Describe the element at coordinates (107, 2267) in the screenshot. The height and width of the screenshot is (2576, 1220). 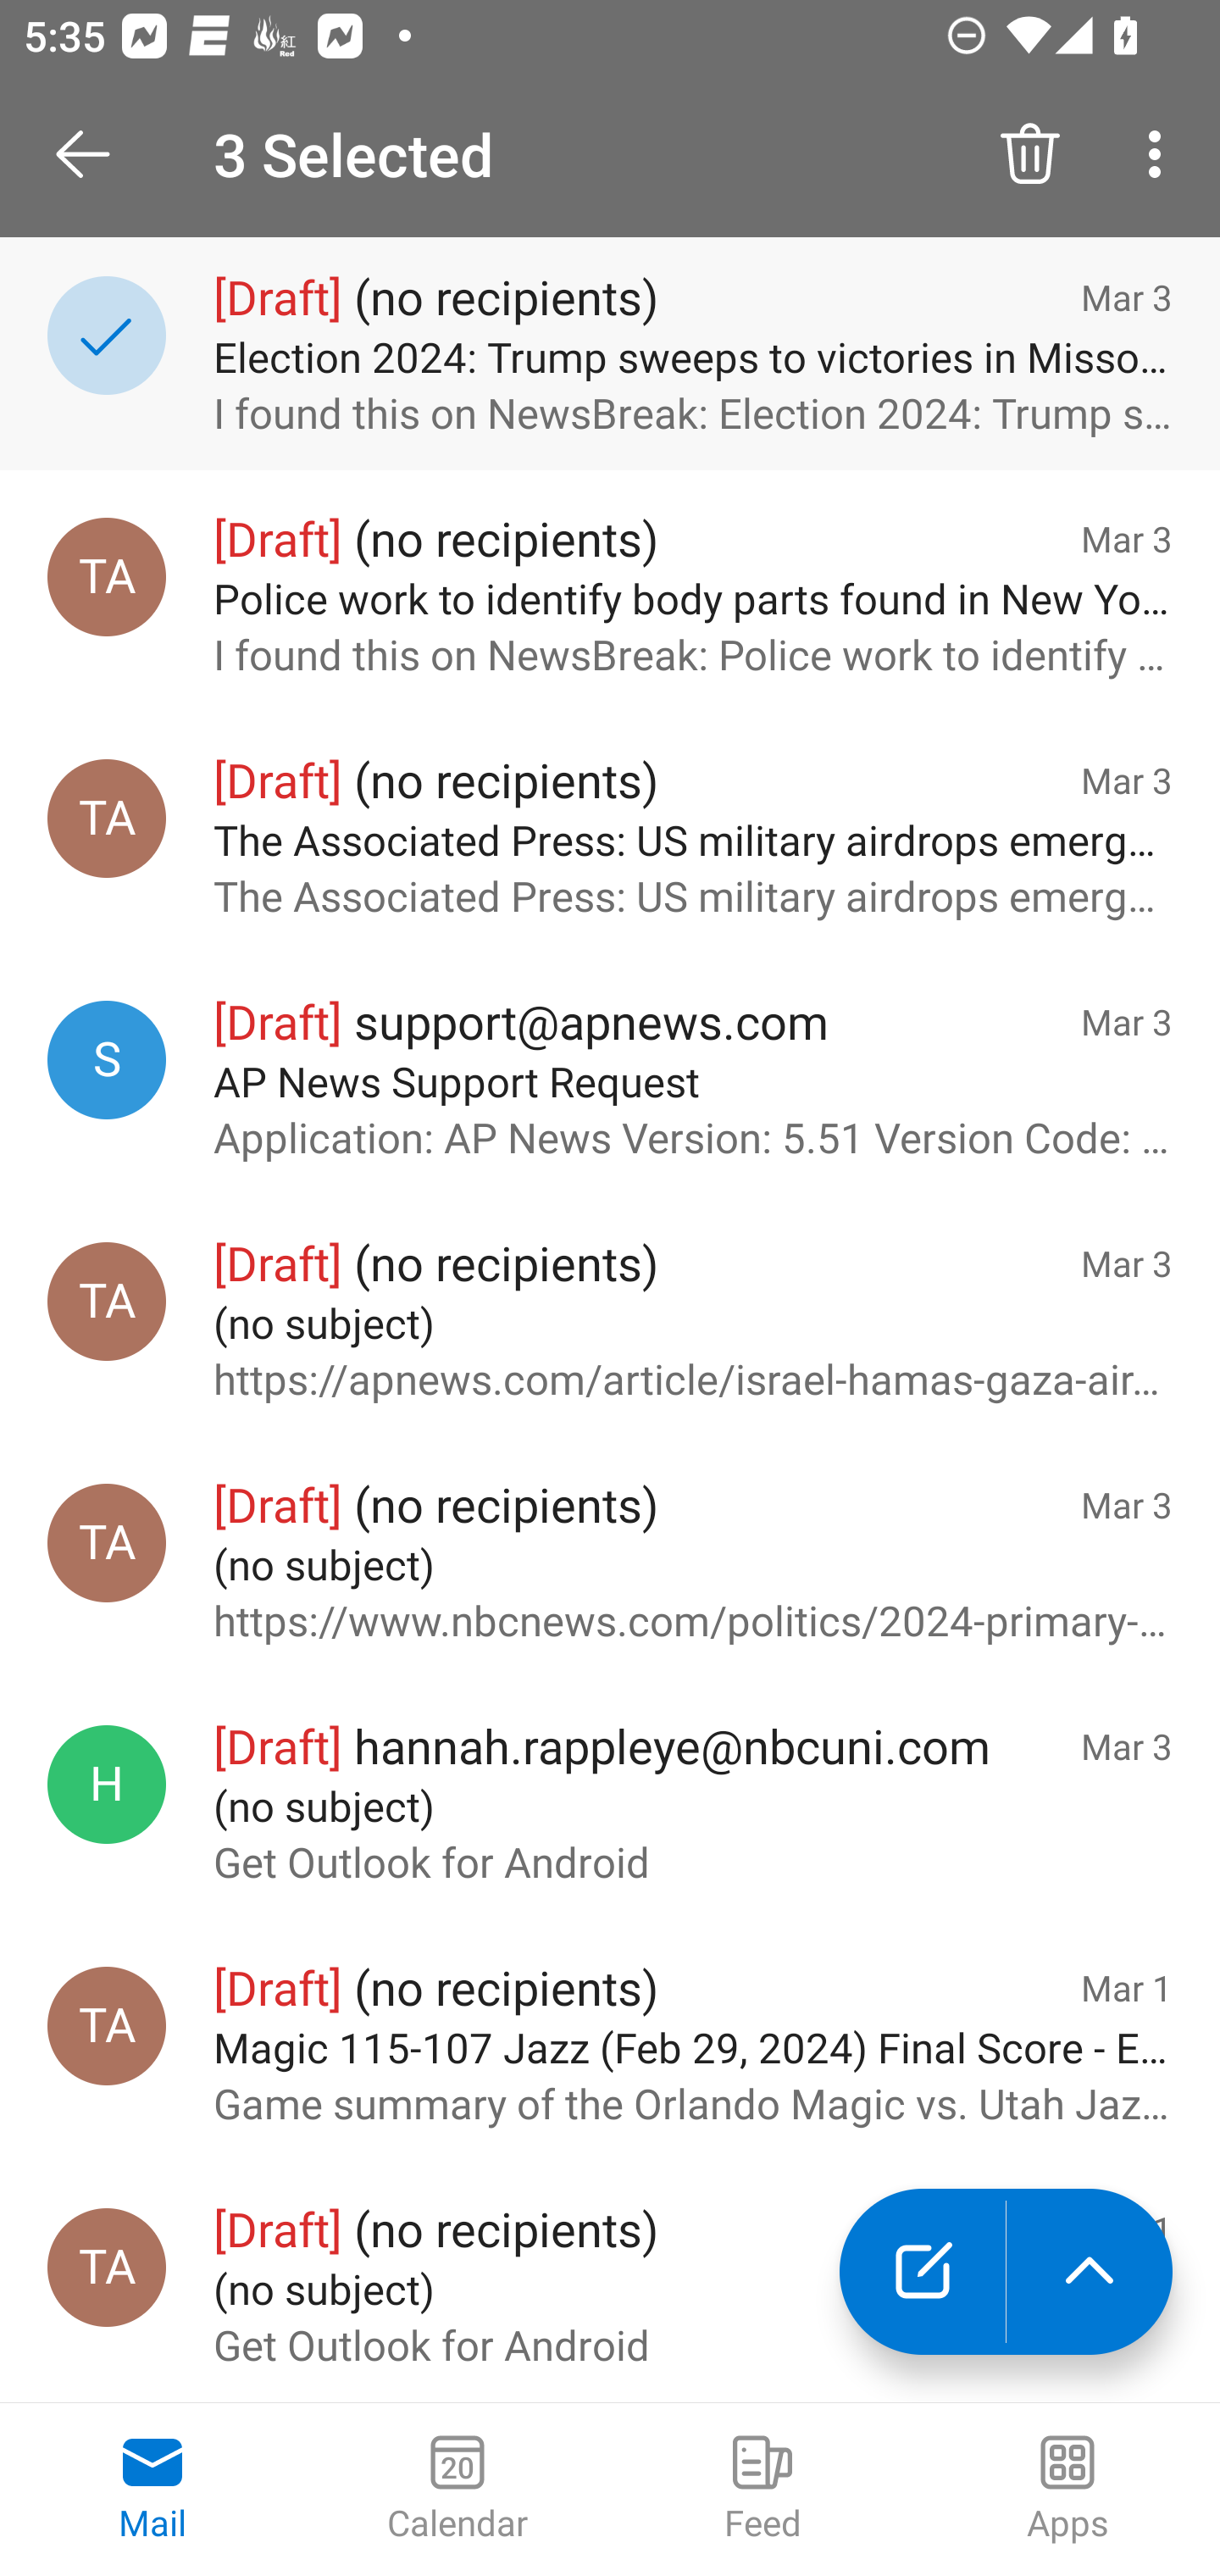
I see `Test Appium, testappium002@outlook.com` at that location.